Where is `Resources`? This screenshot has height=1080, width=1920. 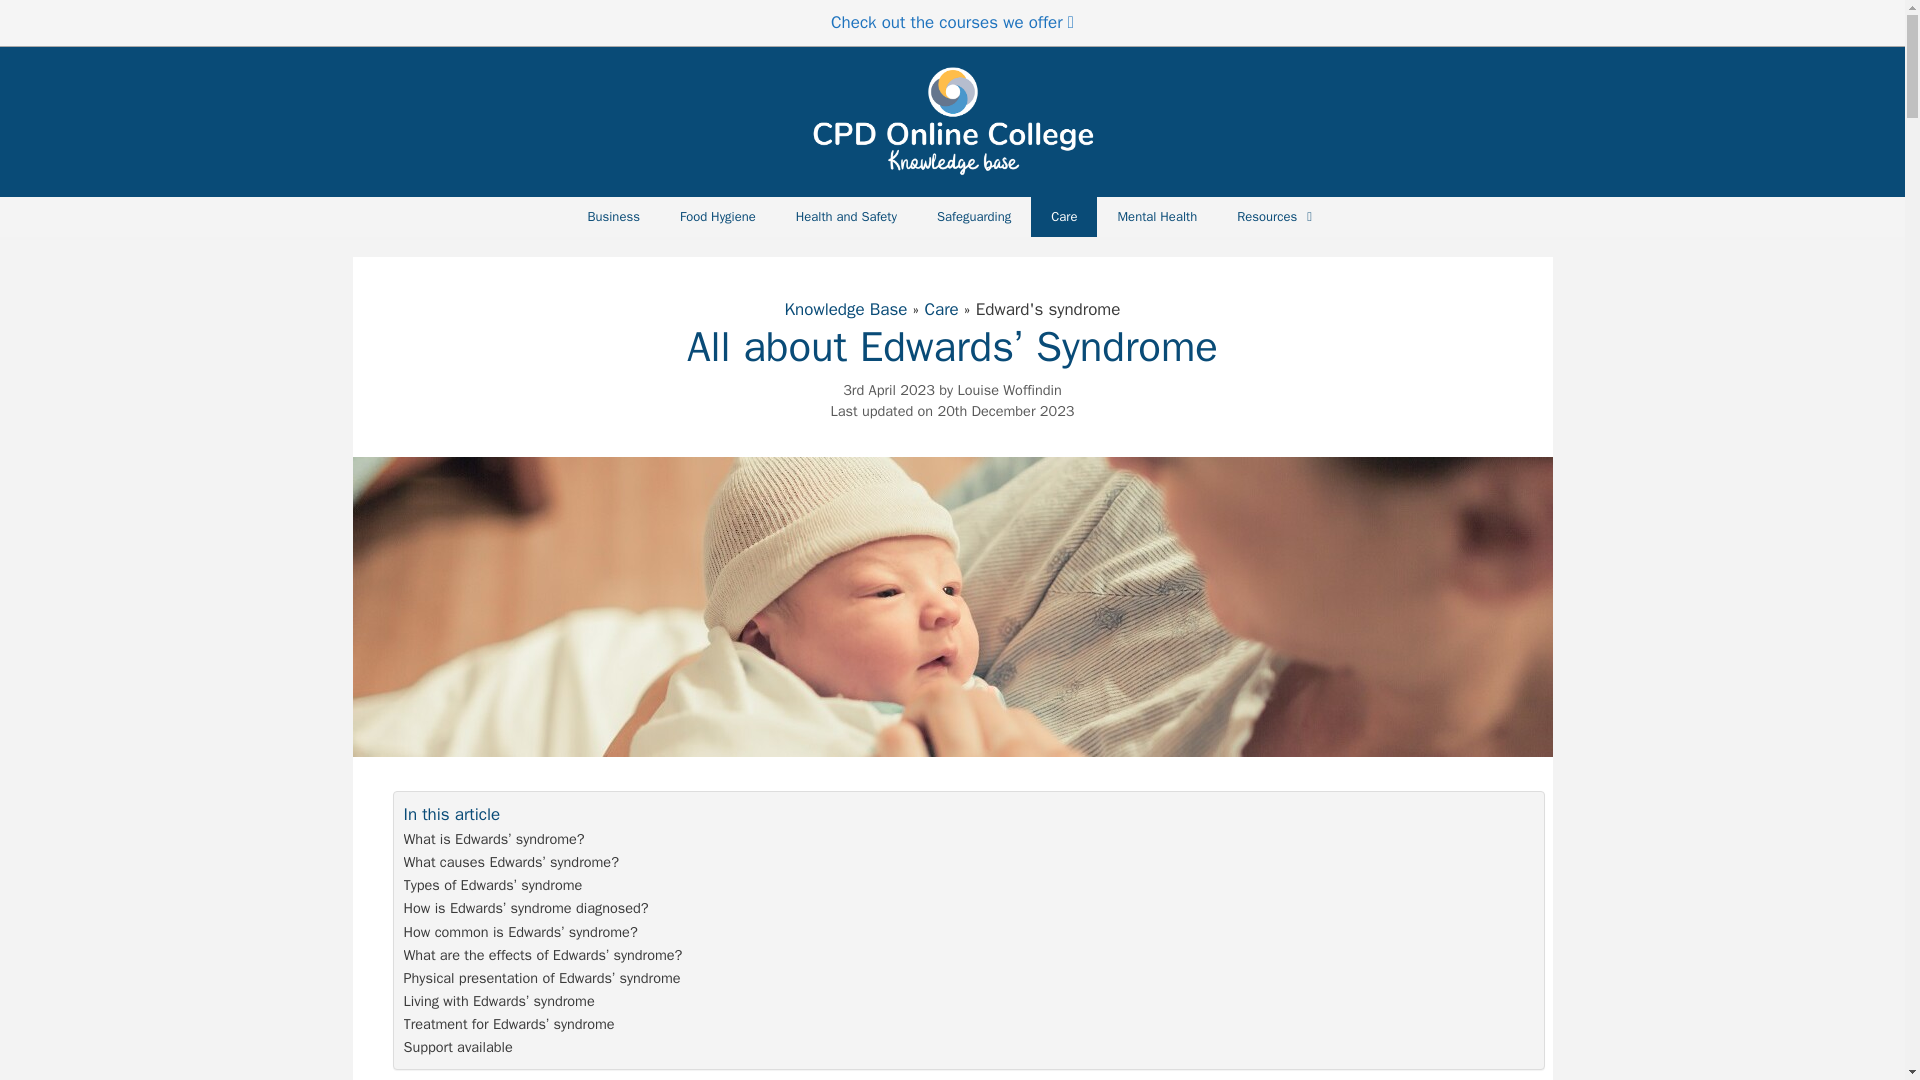 Resources is located at coordinates (1276, 216).